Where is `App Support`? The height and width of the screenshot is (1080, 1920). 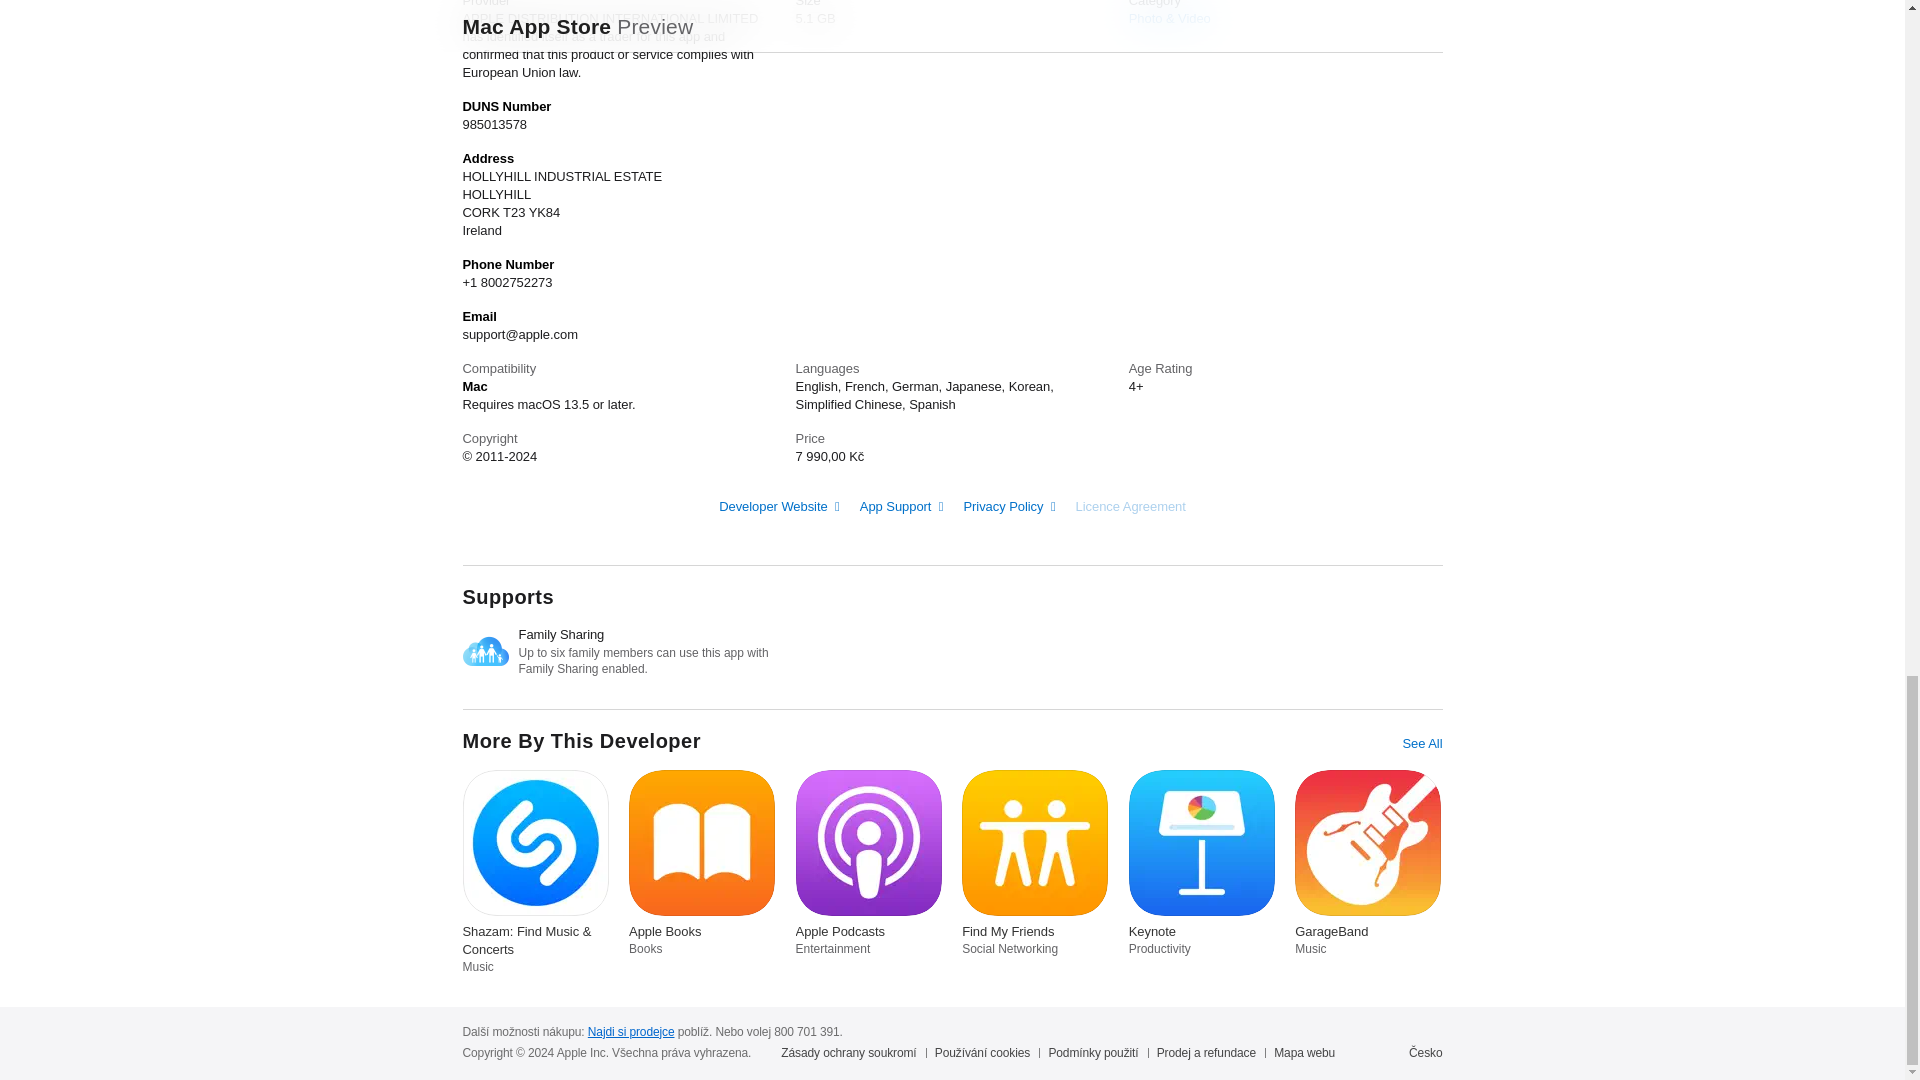 App Support is located at coordinates (902, 505).